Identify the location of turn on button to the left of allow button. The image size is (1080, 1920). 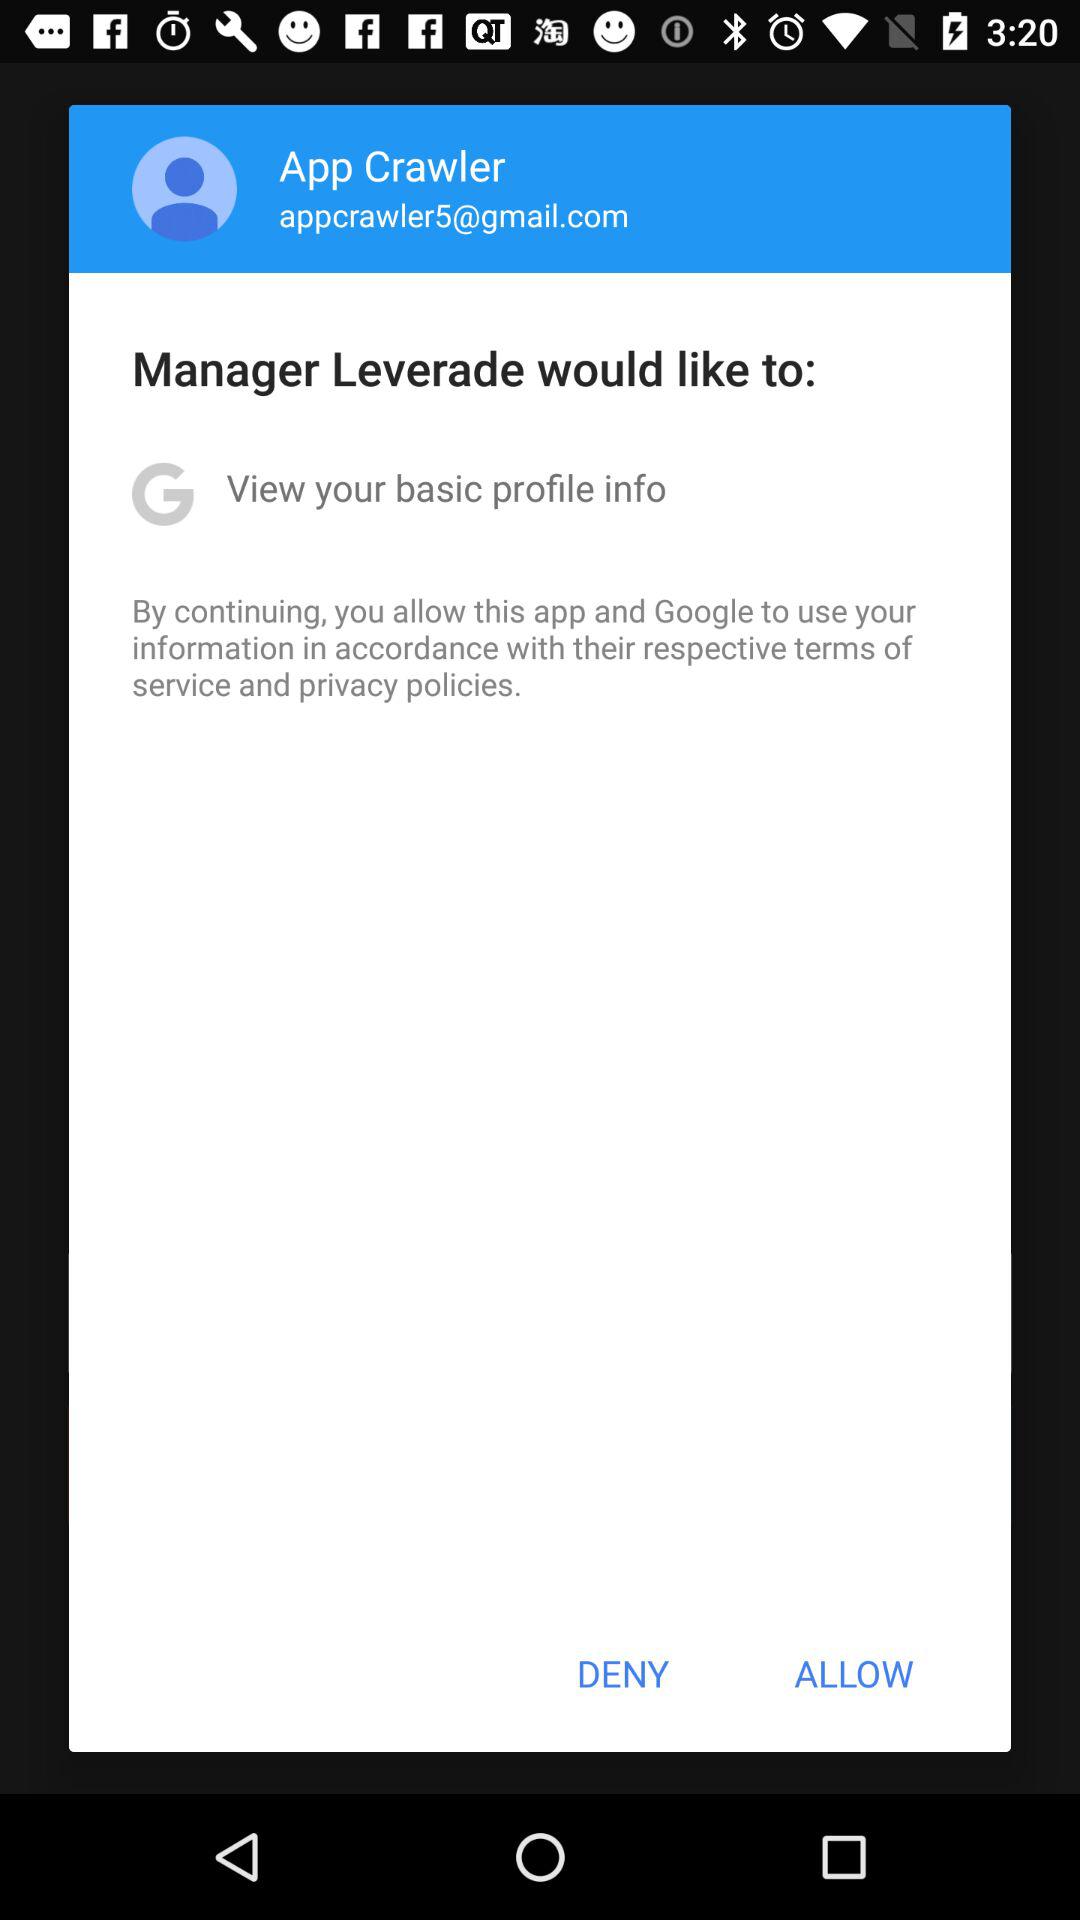
(622, 1673).